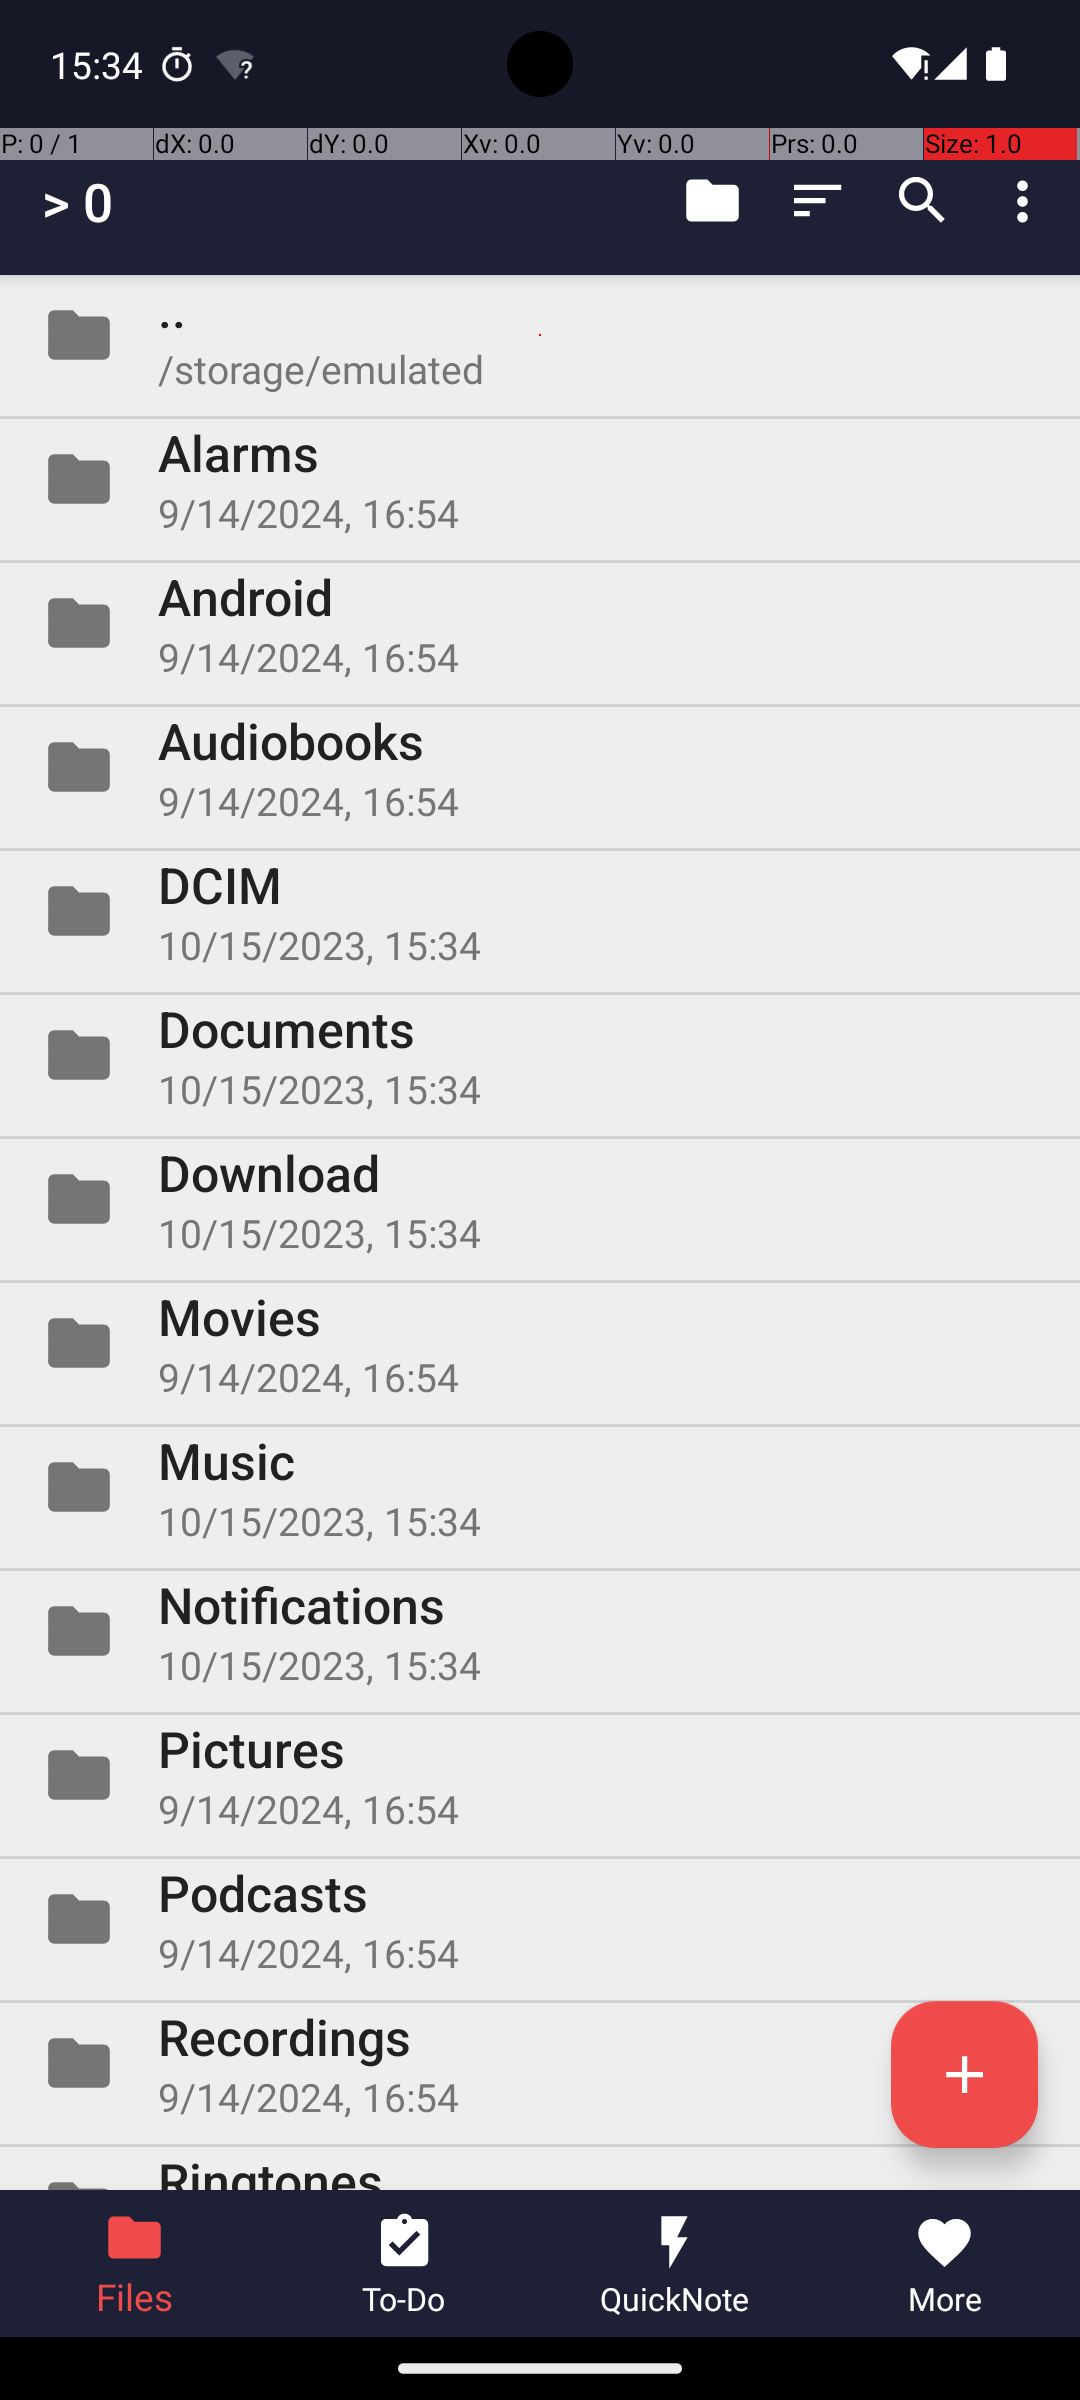  What do you see at coordinates (540, 1055) in the screenshot?
I see `Folder Documents ` at bounding box center [540, 1055].